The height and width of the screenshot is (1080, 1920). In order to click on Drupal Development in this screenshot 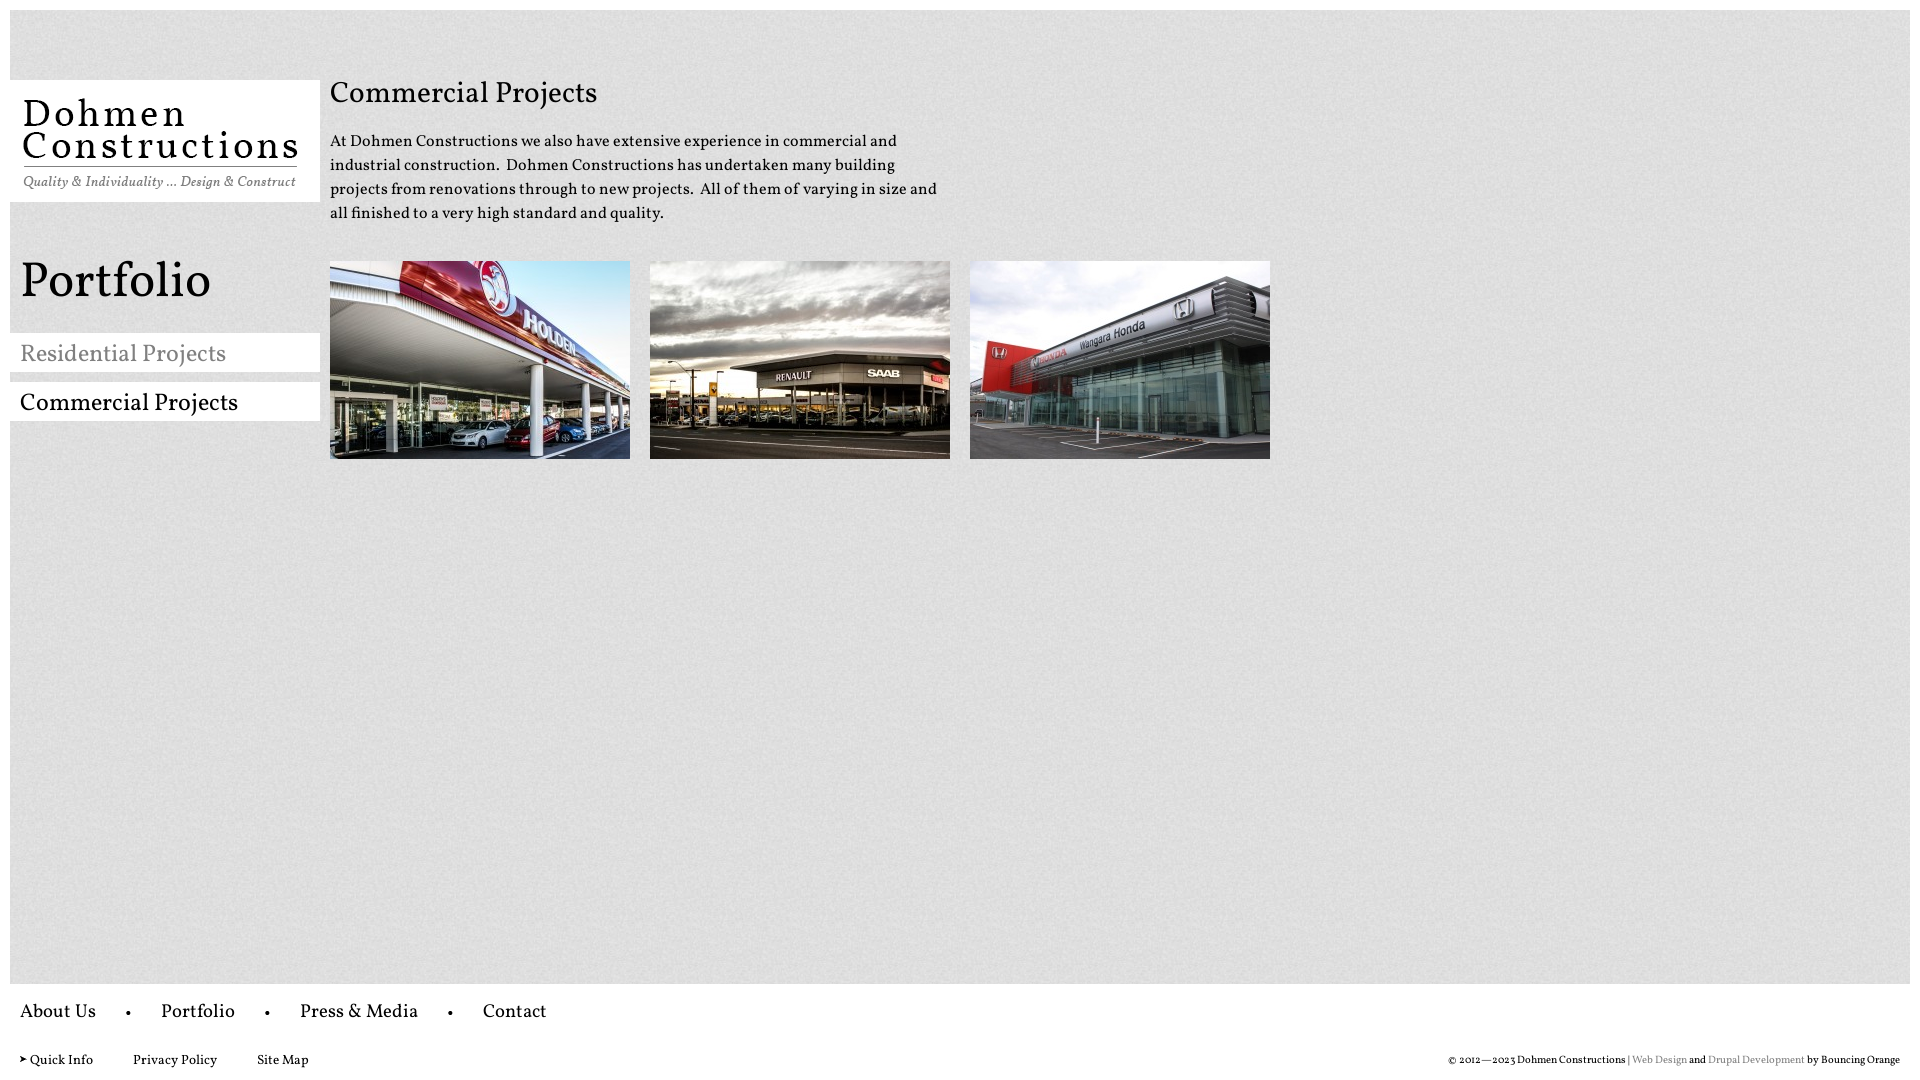, I will do `click(1756, 1060)`.